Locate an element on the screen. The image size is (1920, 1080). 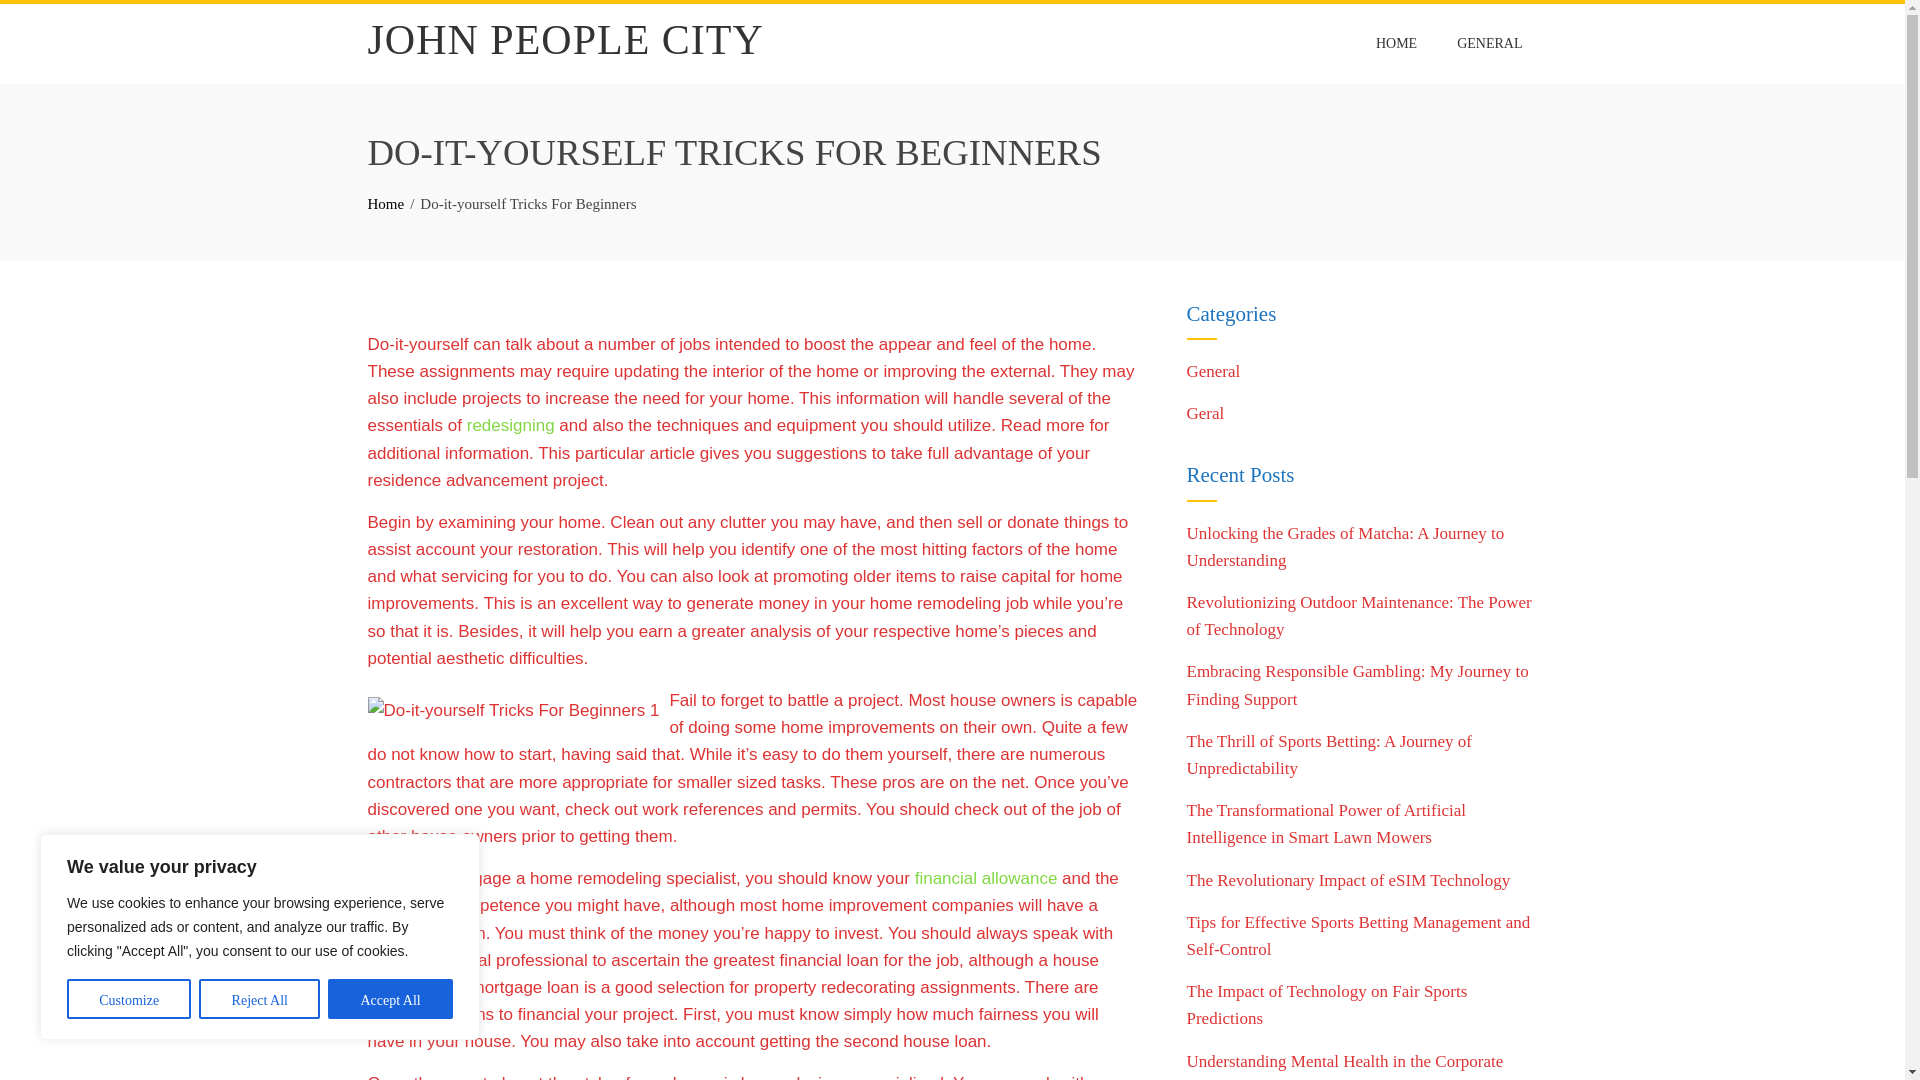
Accept All is located at coordinates (390, 998).